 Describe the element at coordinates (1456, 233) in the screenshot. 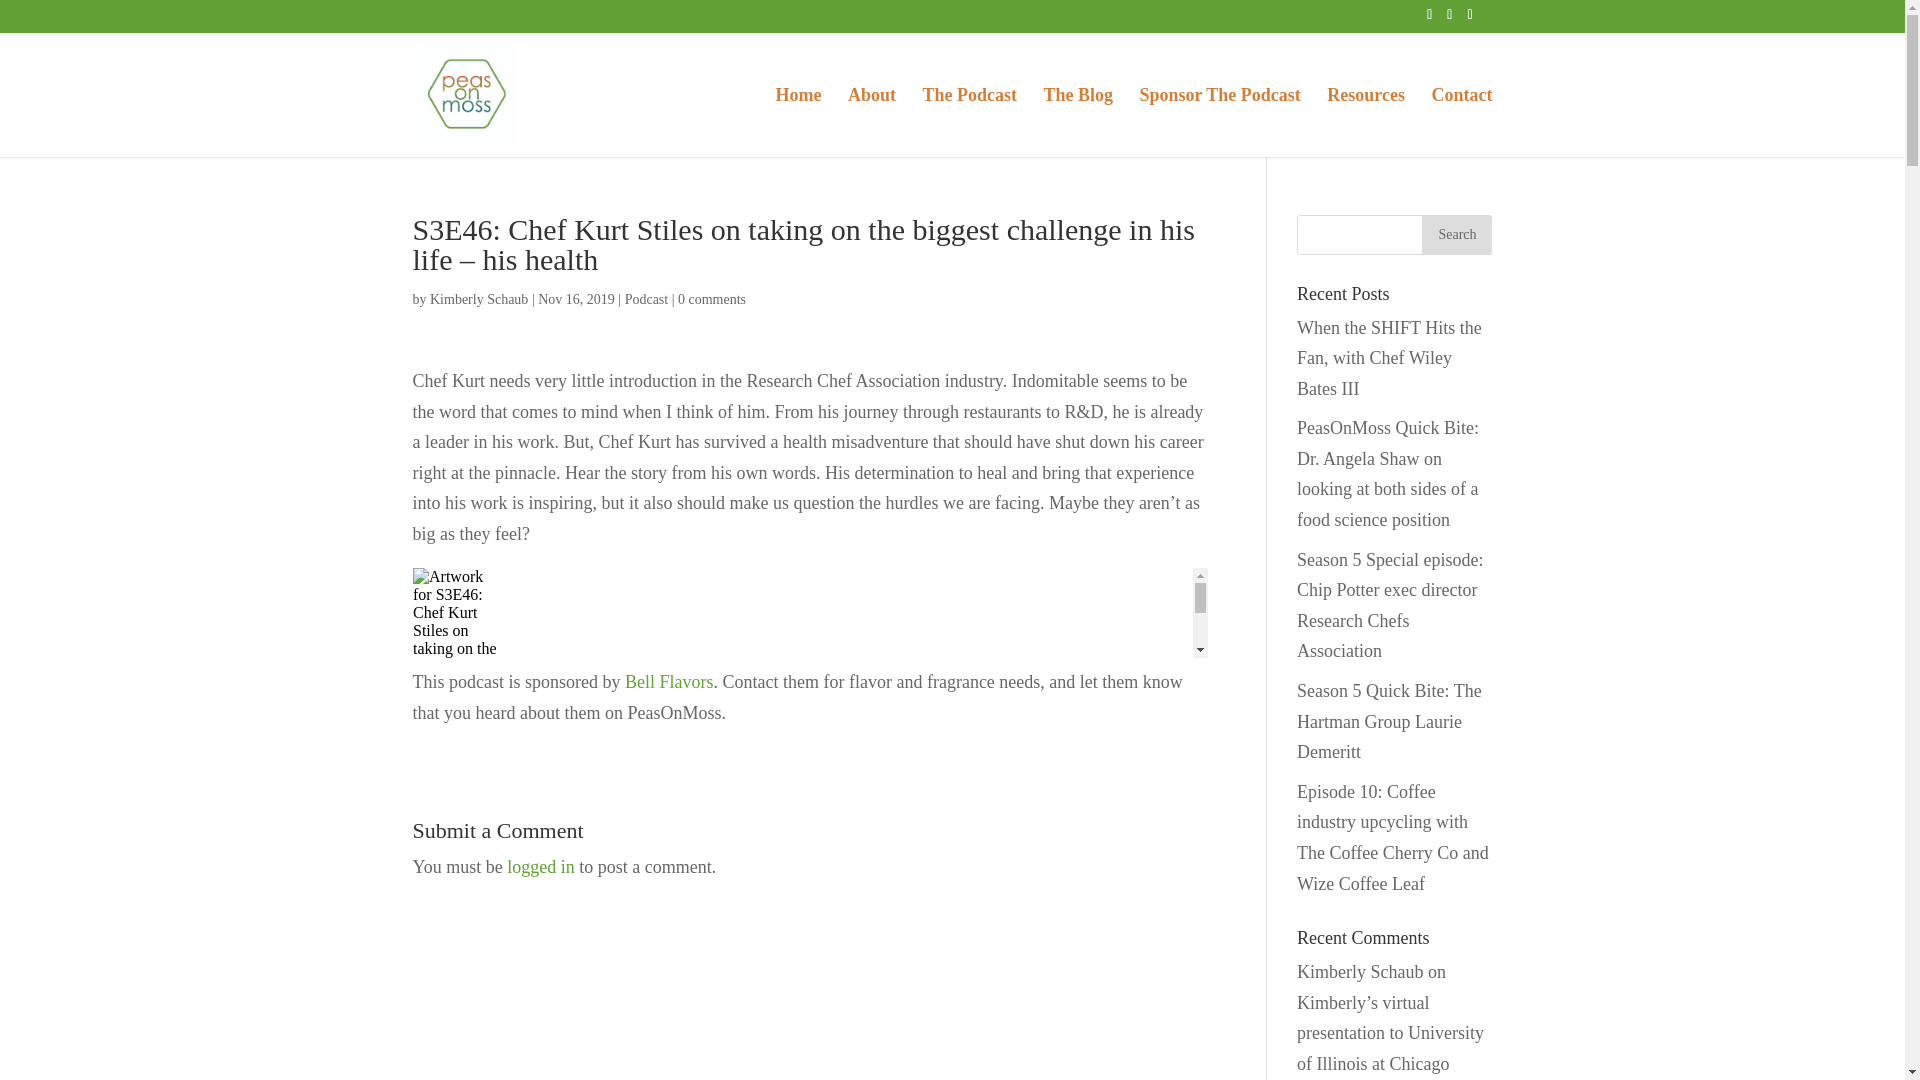

I see `Search` at that location.